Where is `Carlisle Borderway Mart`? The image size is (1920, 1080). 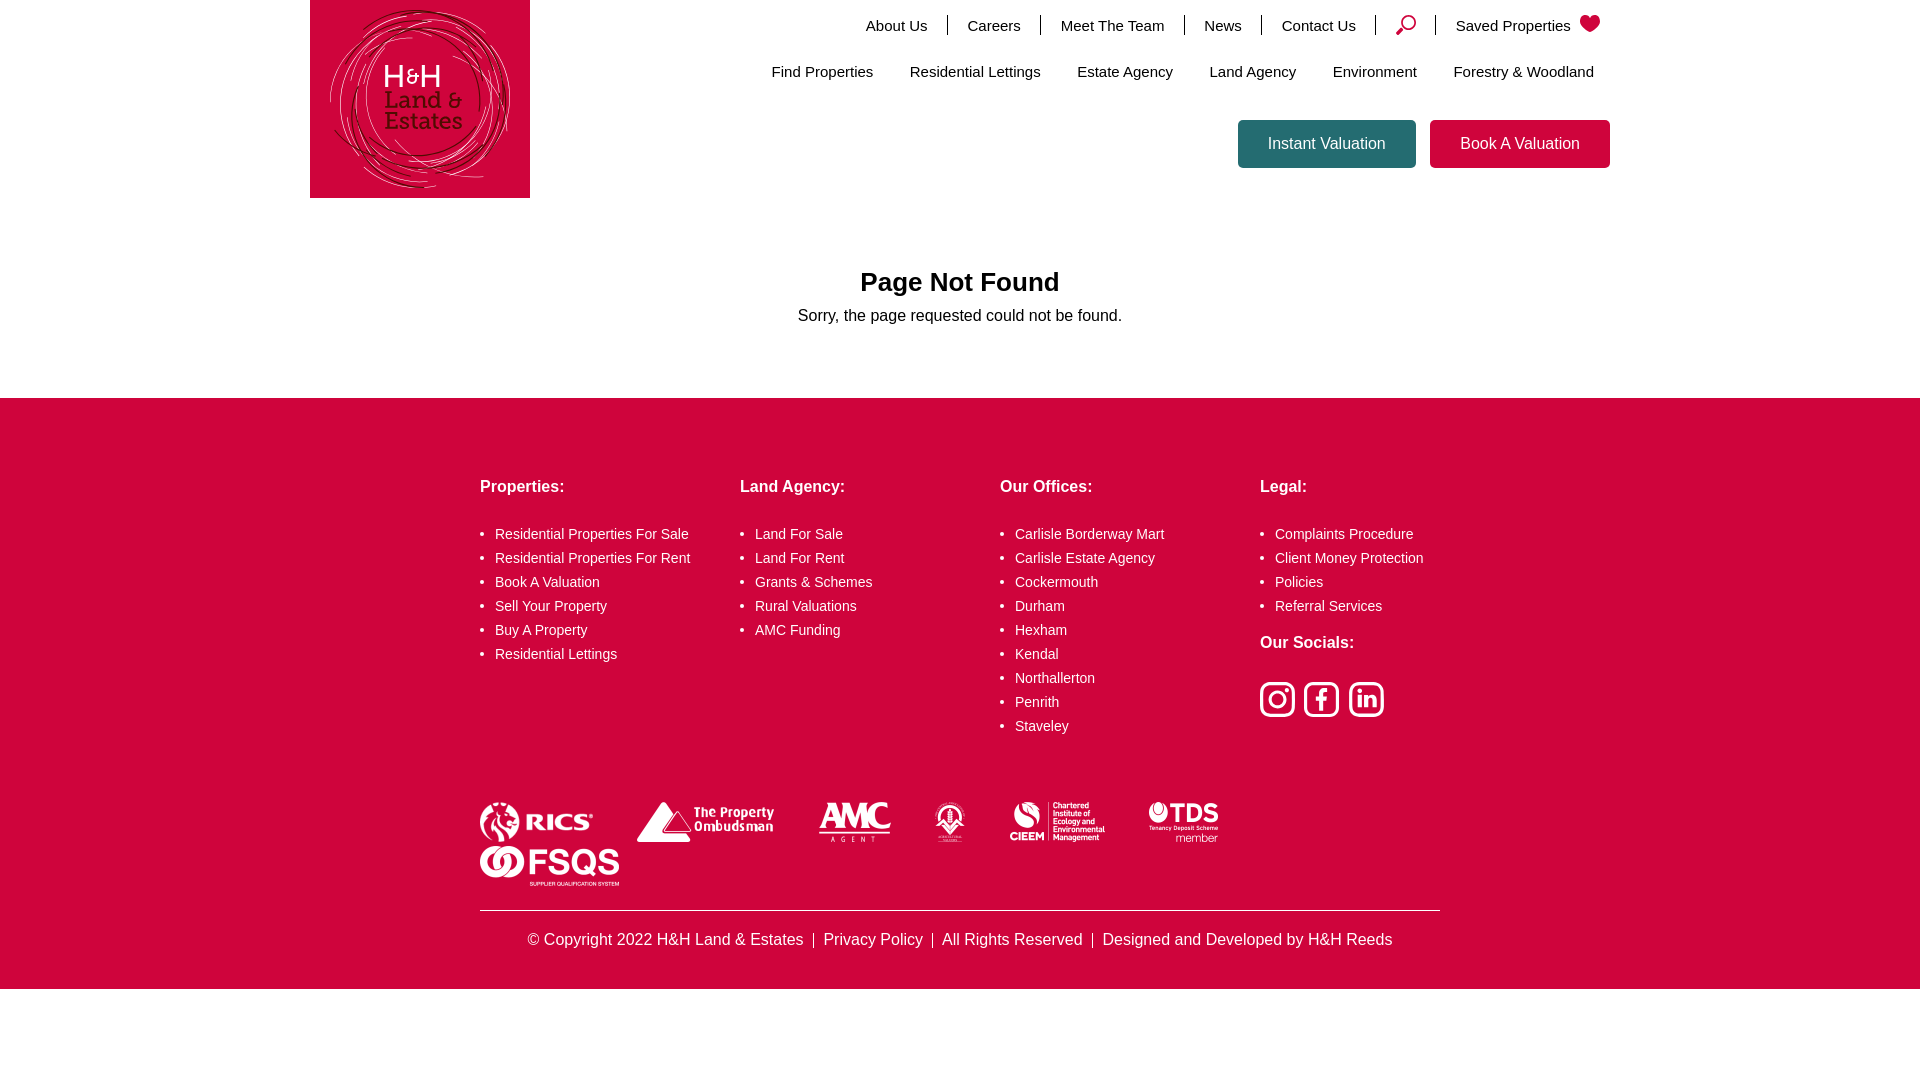 Carlisle Borderway Mart is located at coordinates (1120, 534).